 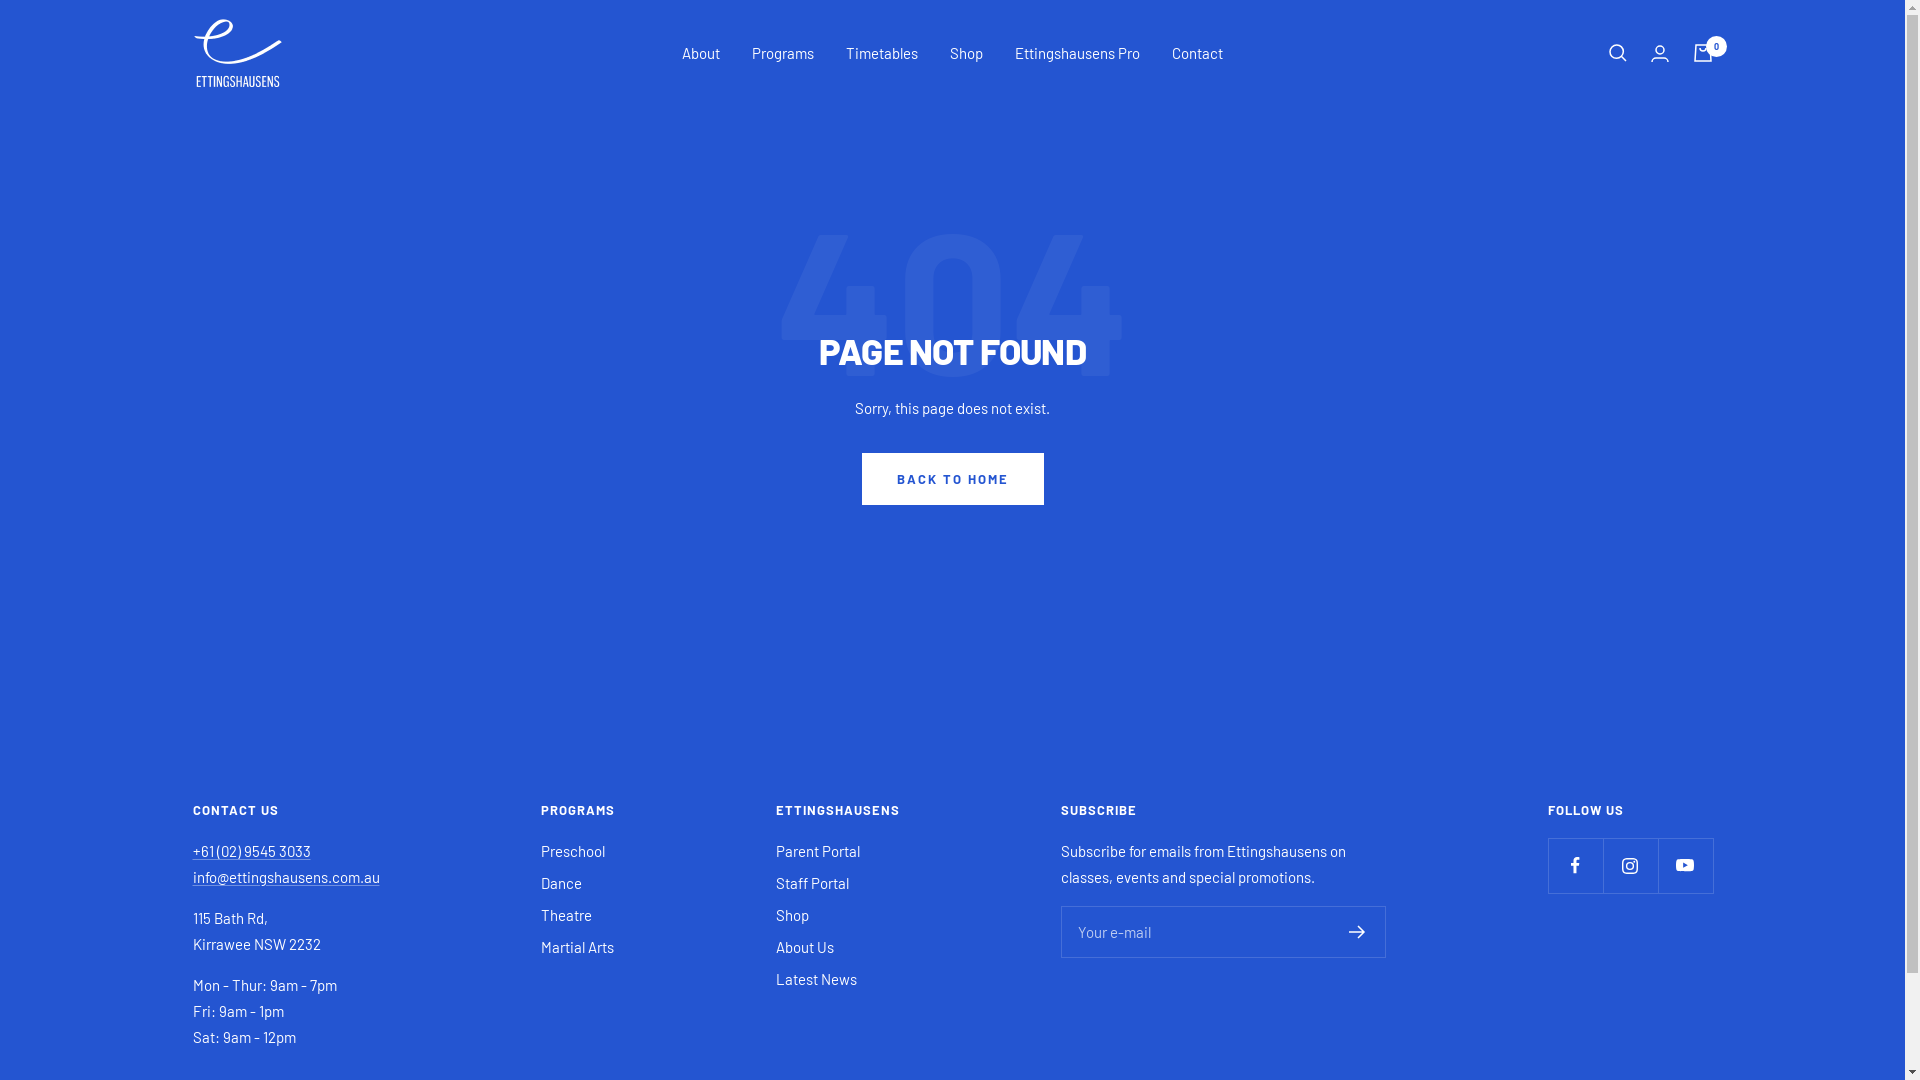 I want to click on Dance, so click(x=562, y=883).